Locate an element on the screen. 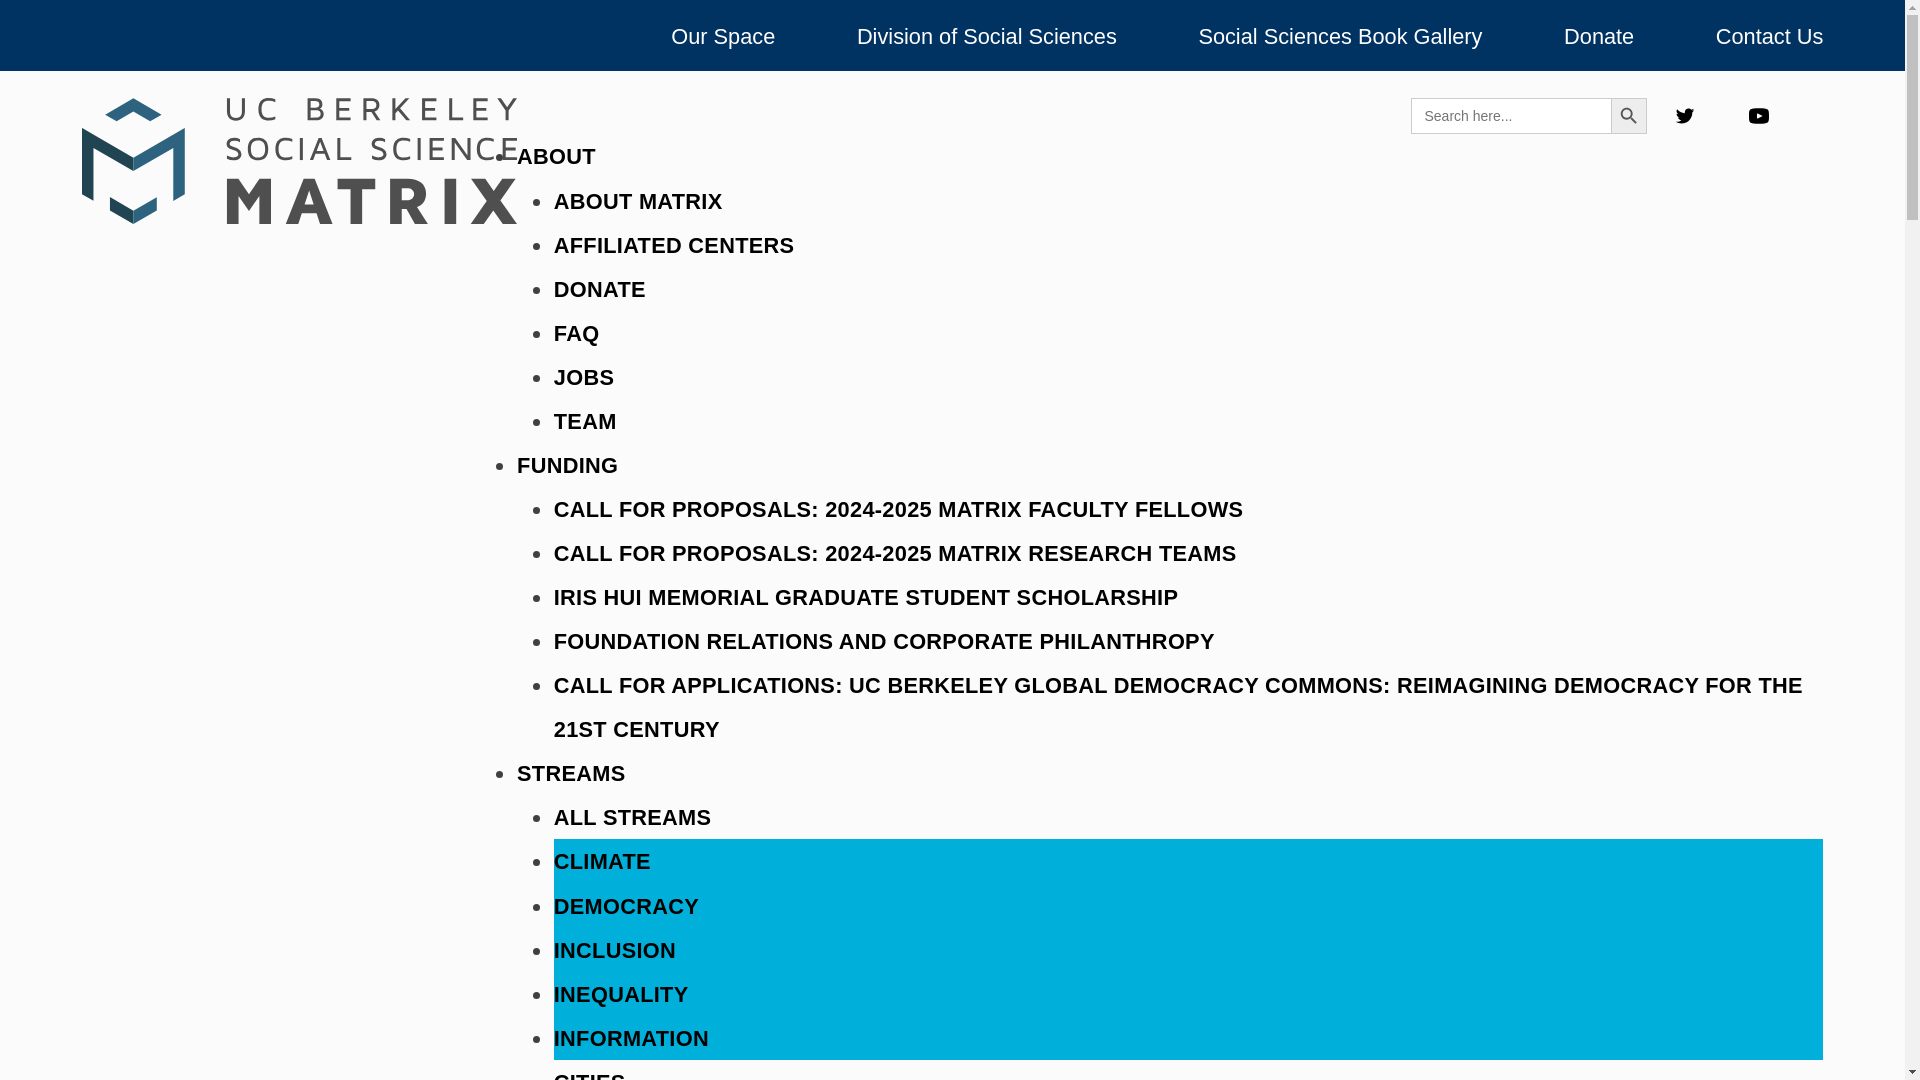 This screenshot has width=1920, height=1080. AFFILIATED CENTERS is located at coordinates (674, 244).